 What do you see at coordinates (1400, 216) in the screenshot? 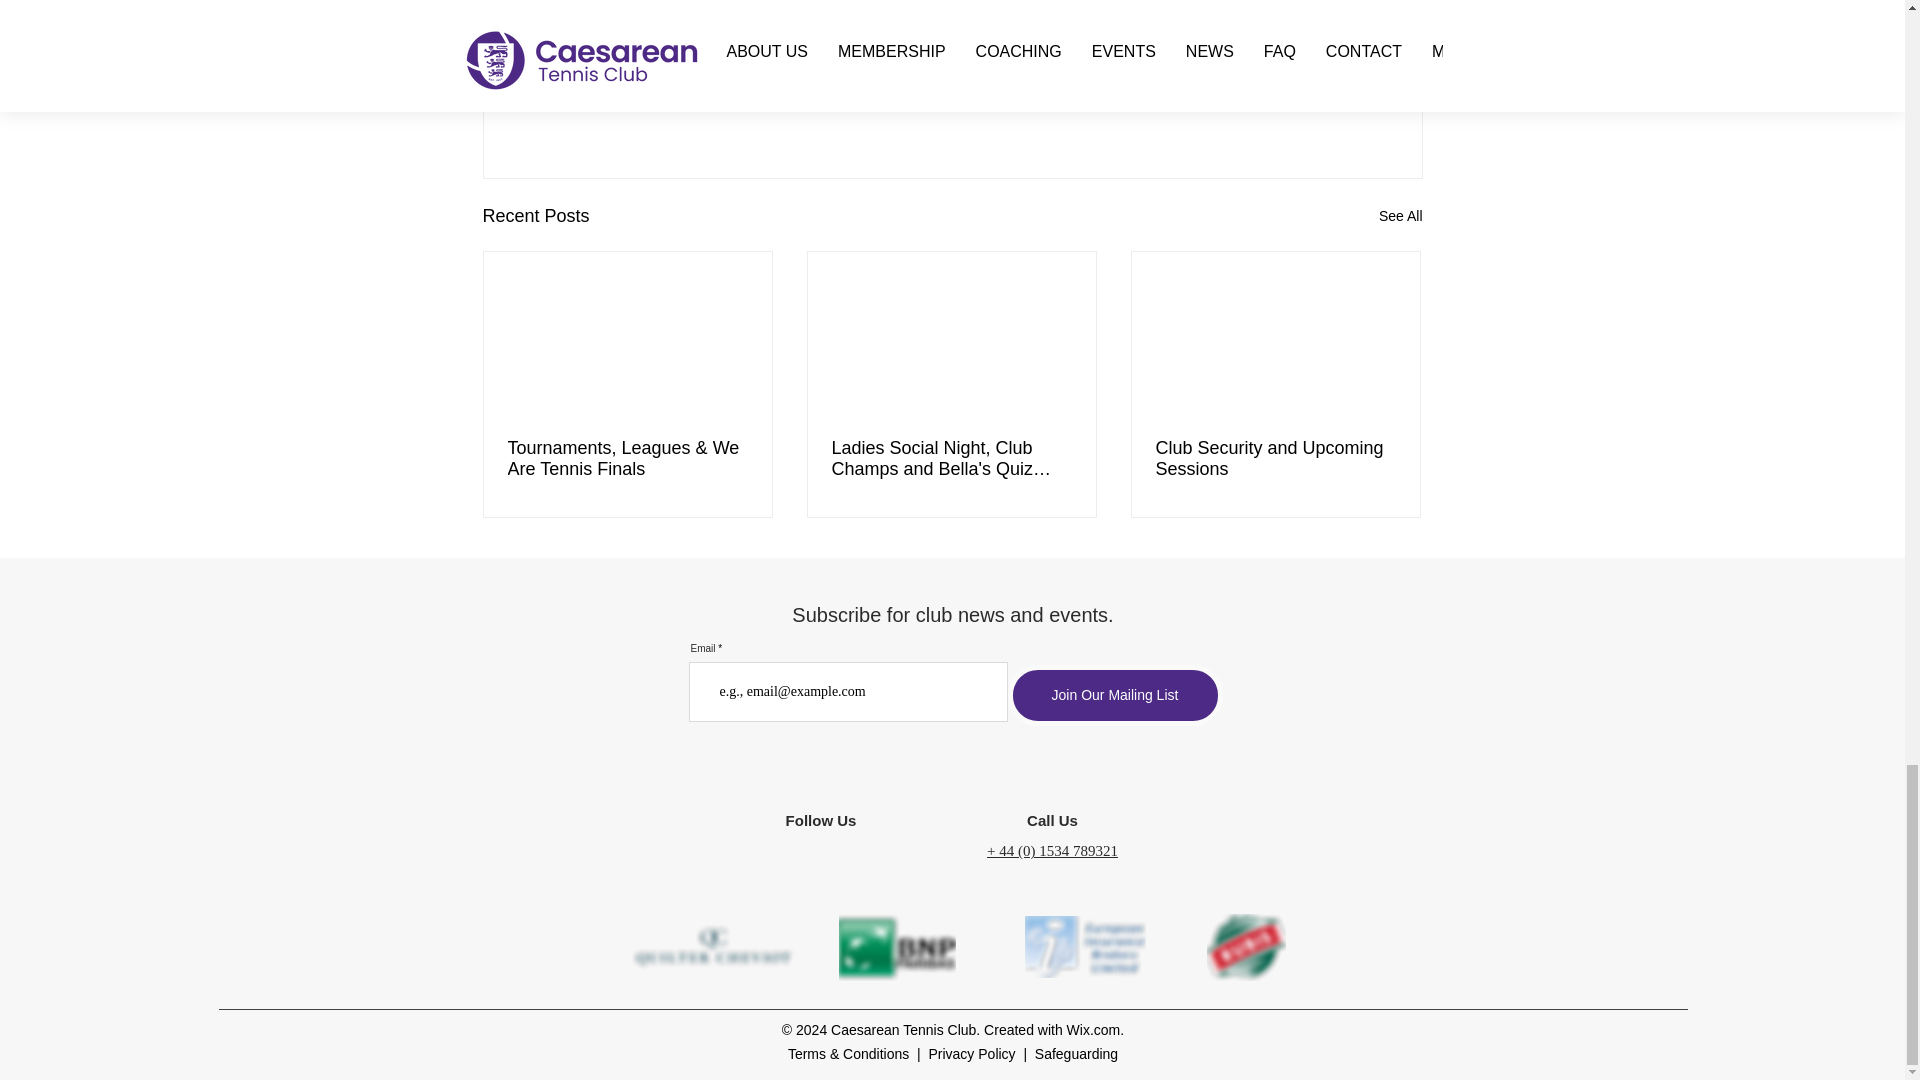
I see `See All` at bounding box center [1400, 216].